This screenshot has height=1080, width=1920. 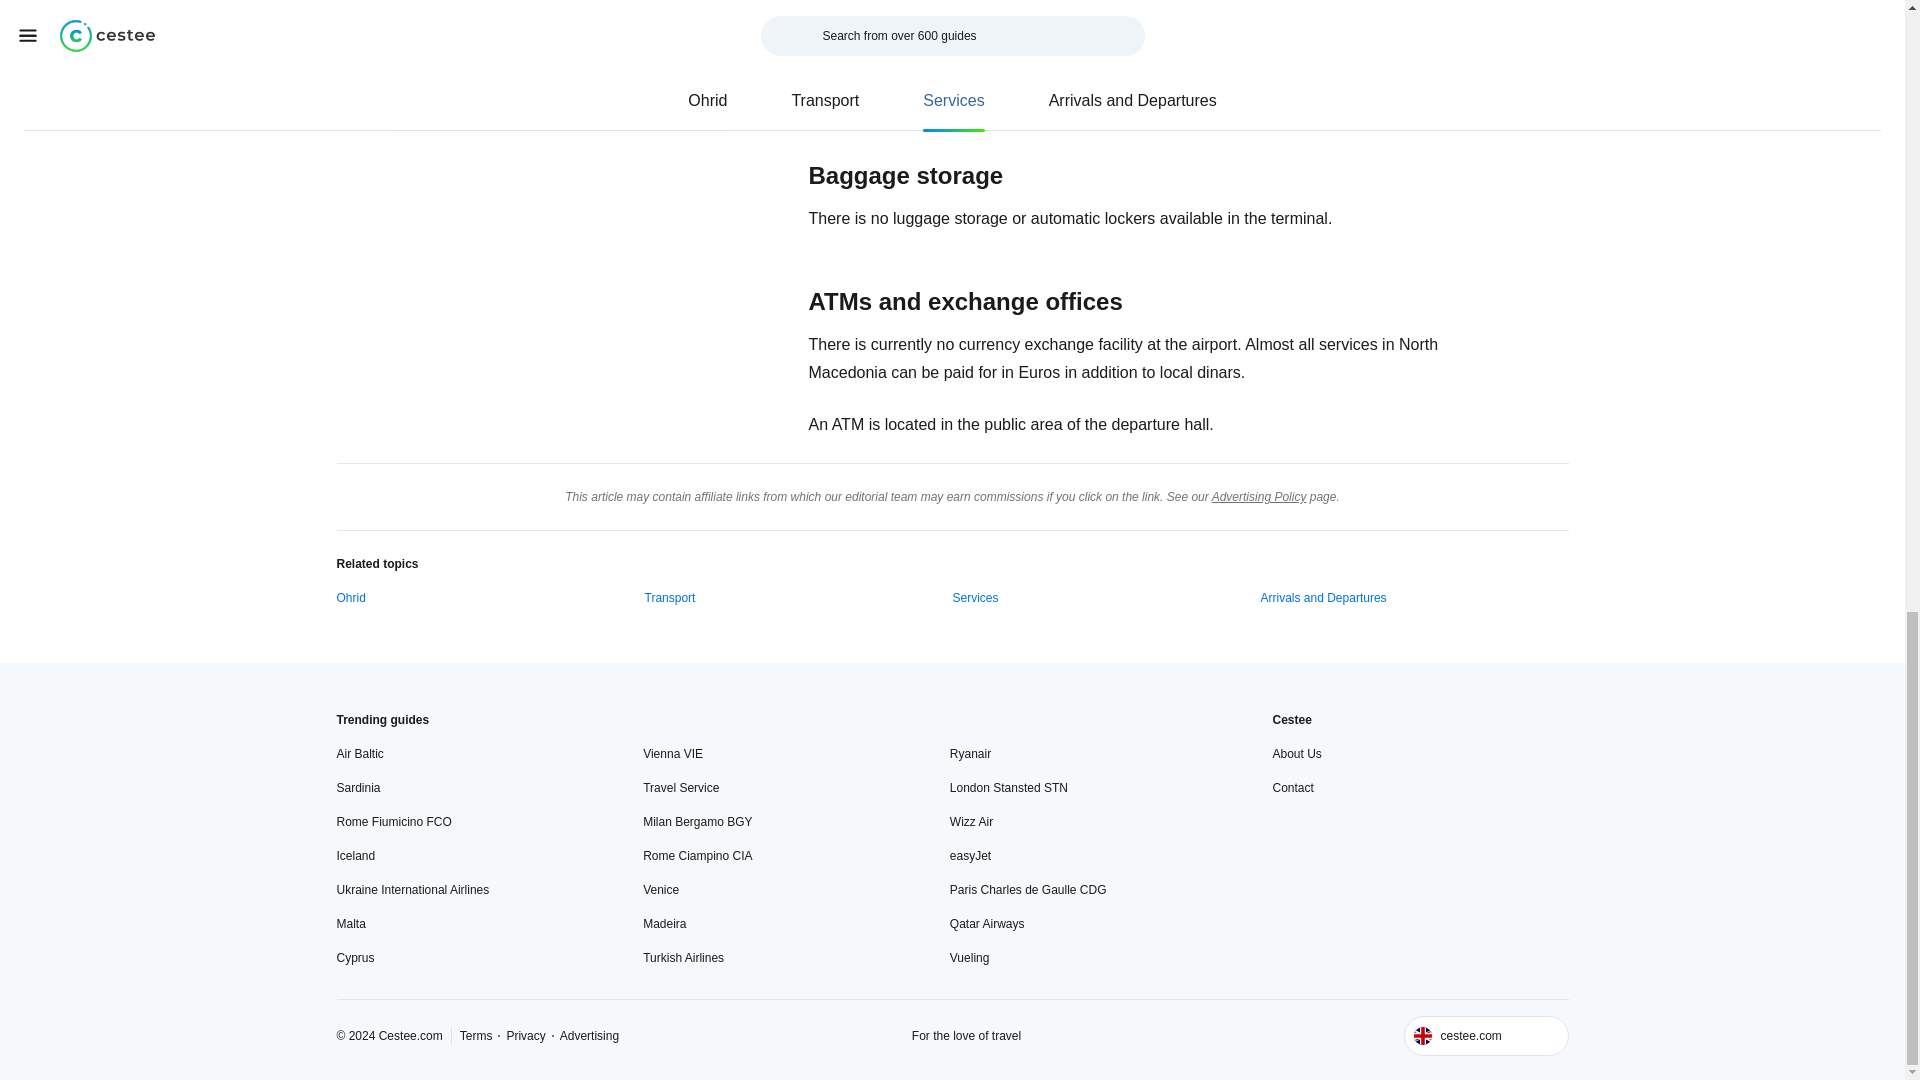 I want to click on Rome Ciampino CIA, so click(x=698, y=856).